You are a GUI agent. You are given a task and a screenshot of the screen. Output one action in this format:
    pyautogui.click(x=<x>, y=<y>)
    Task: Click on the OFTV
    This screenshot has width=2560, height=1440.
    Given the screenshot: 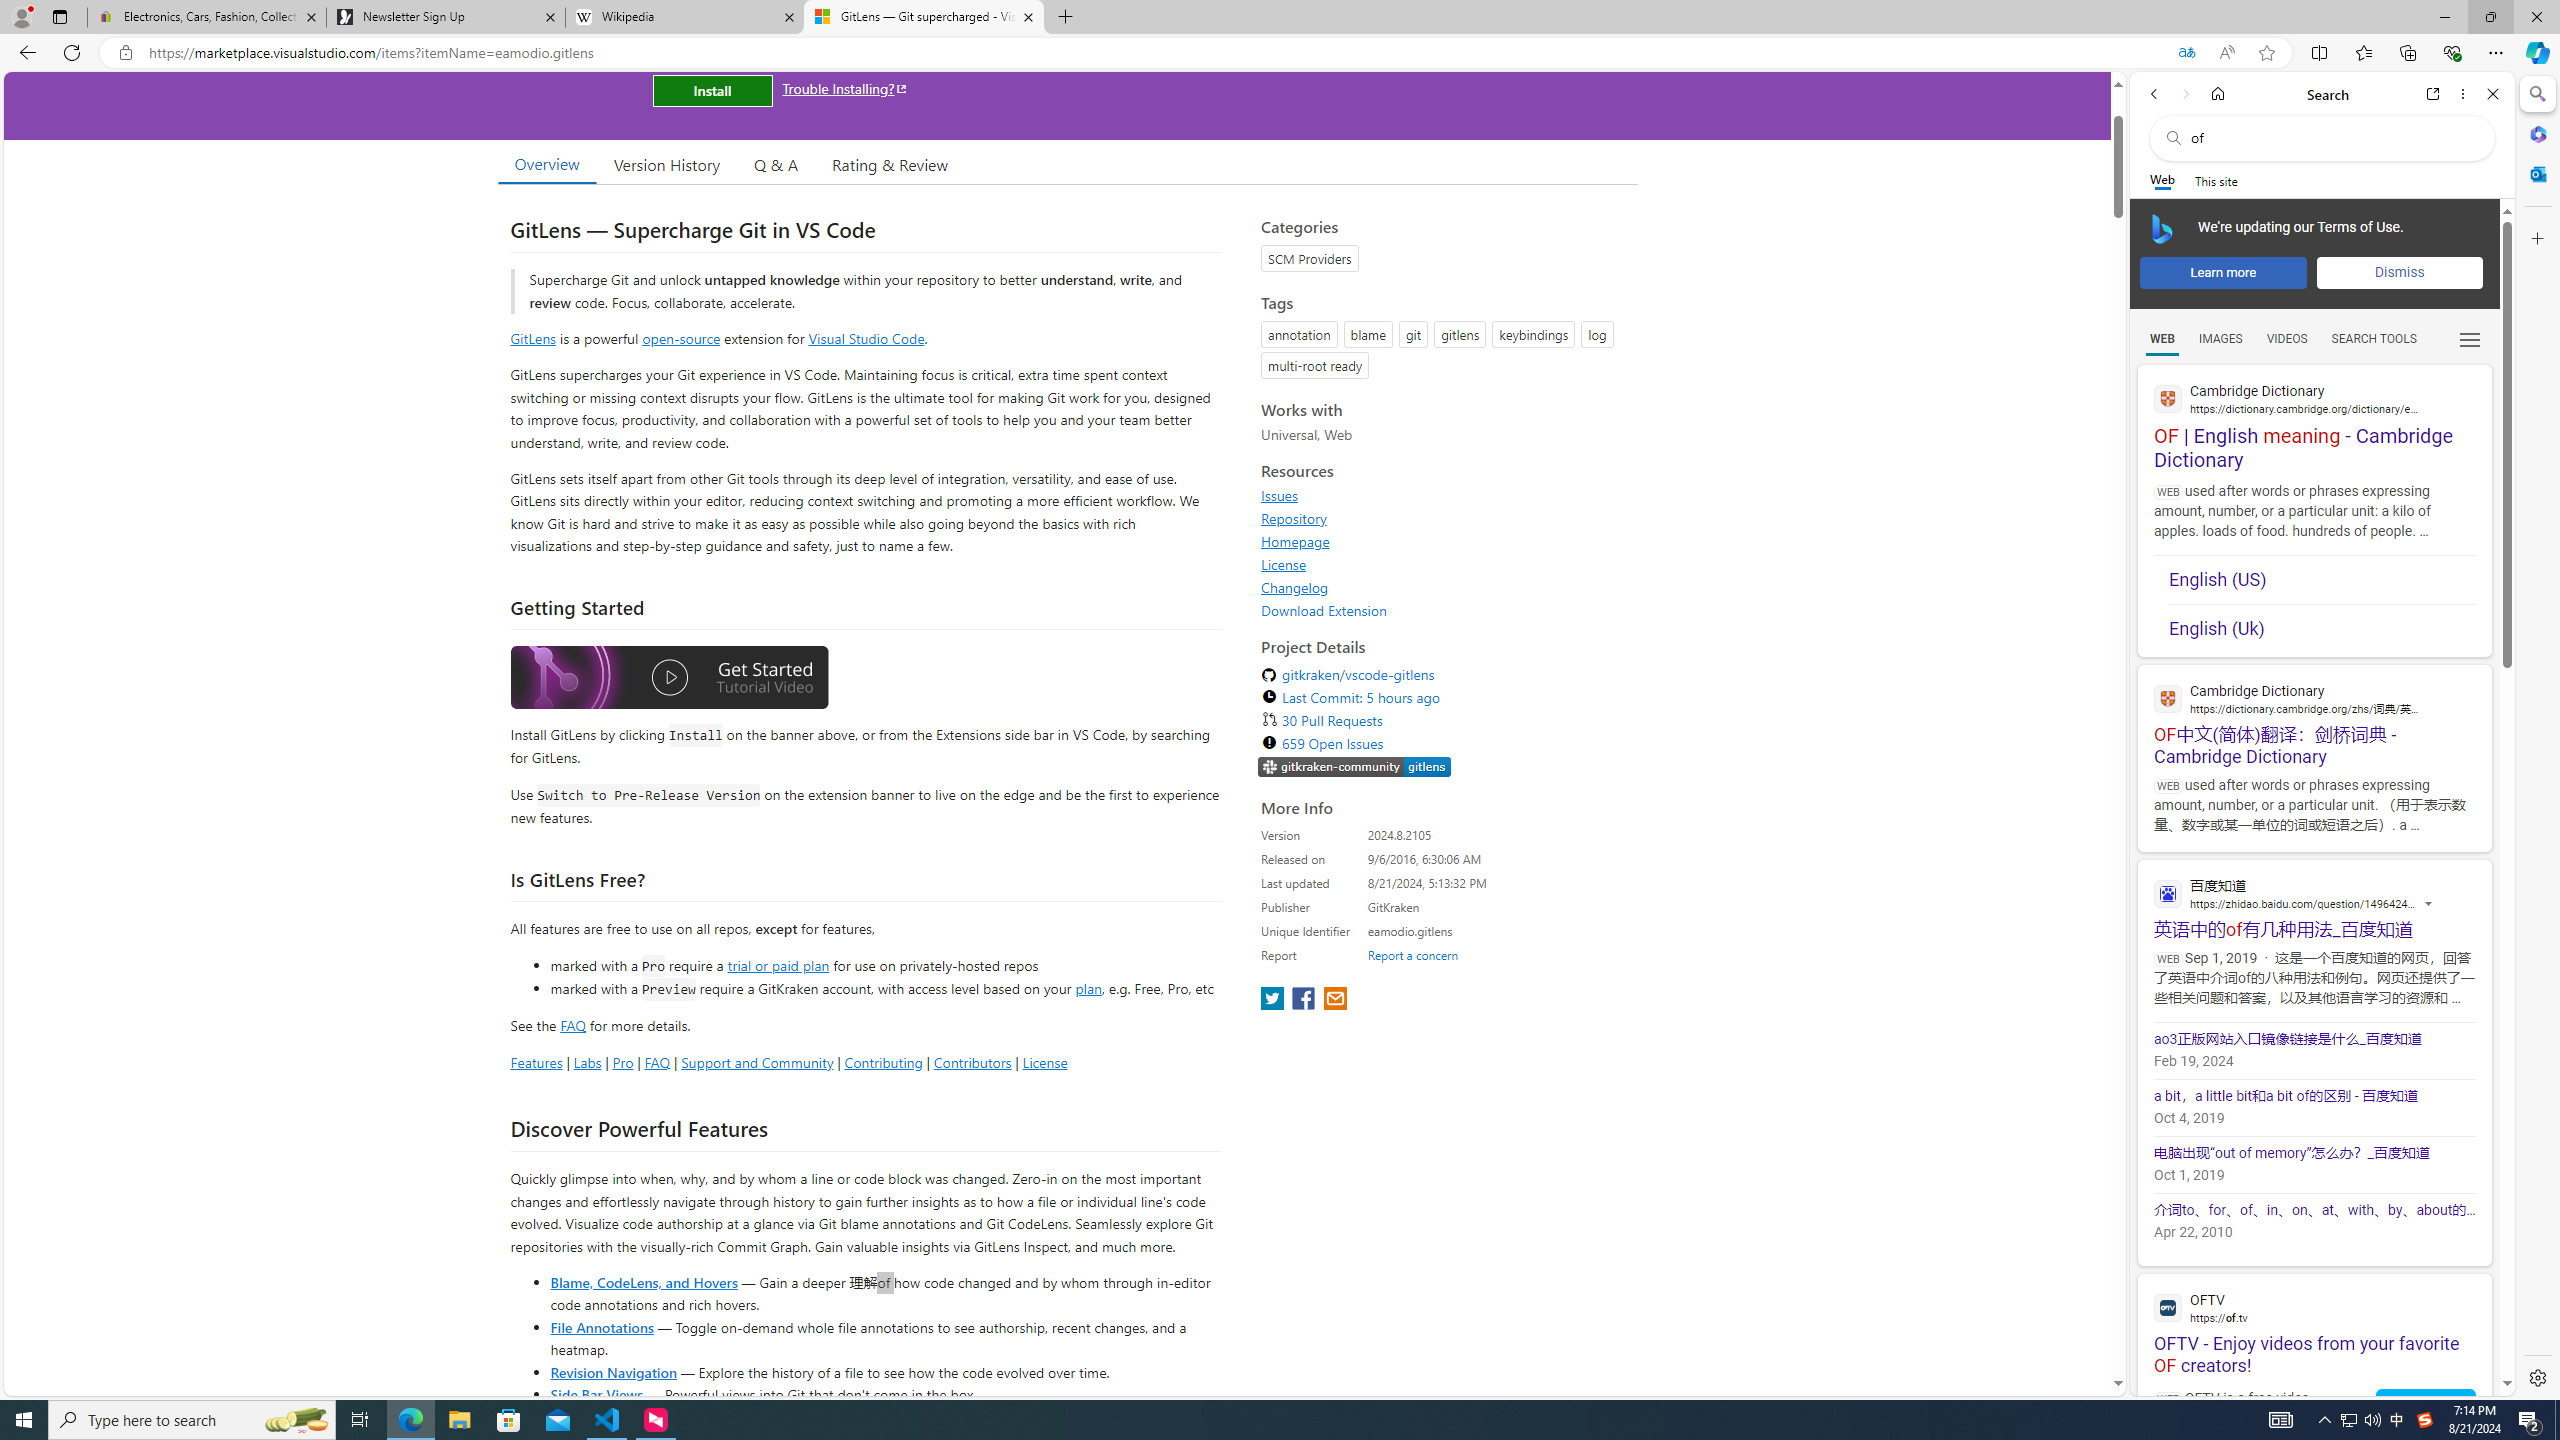 What is the action you would take?
    pyautogui.click(x=2314, y=1307)
    